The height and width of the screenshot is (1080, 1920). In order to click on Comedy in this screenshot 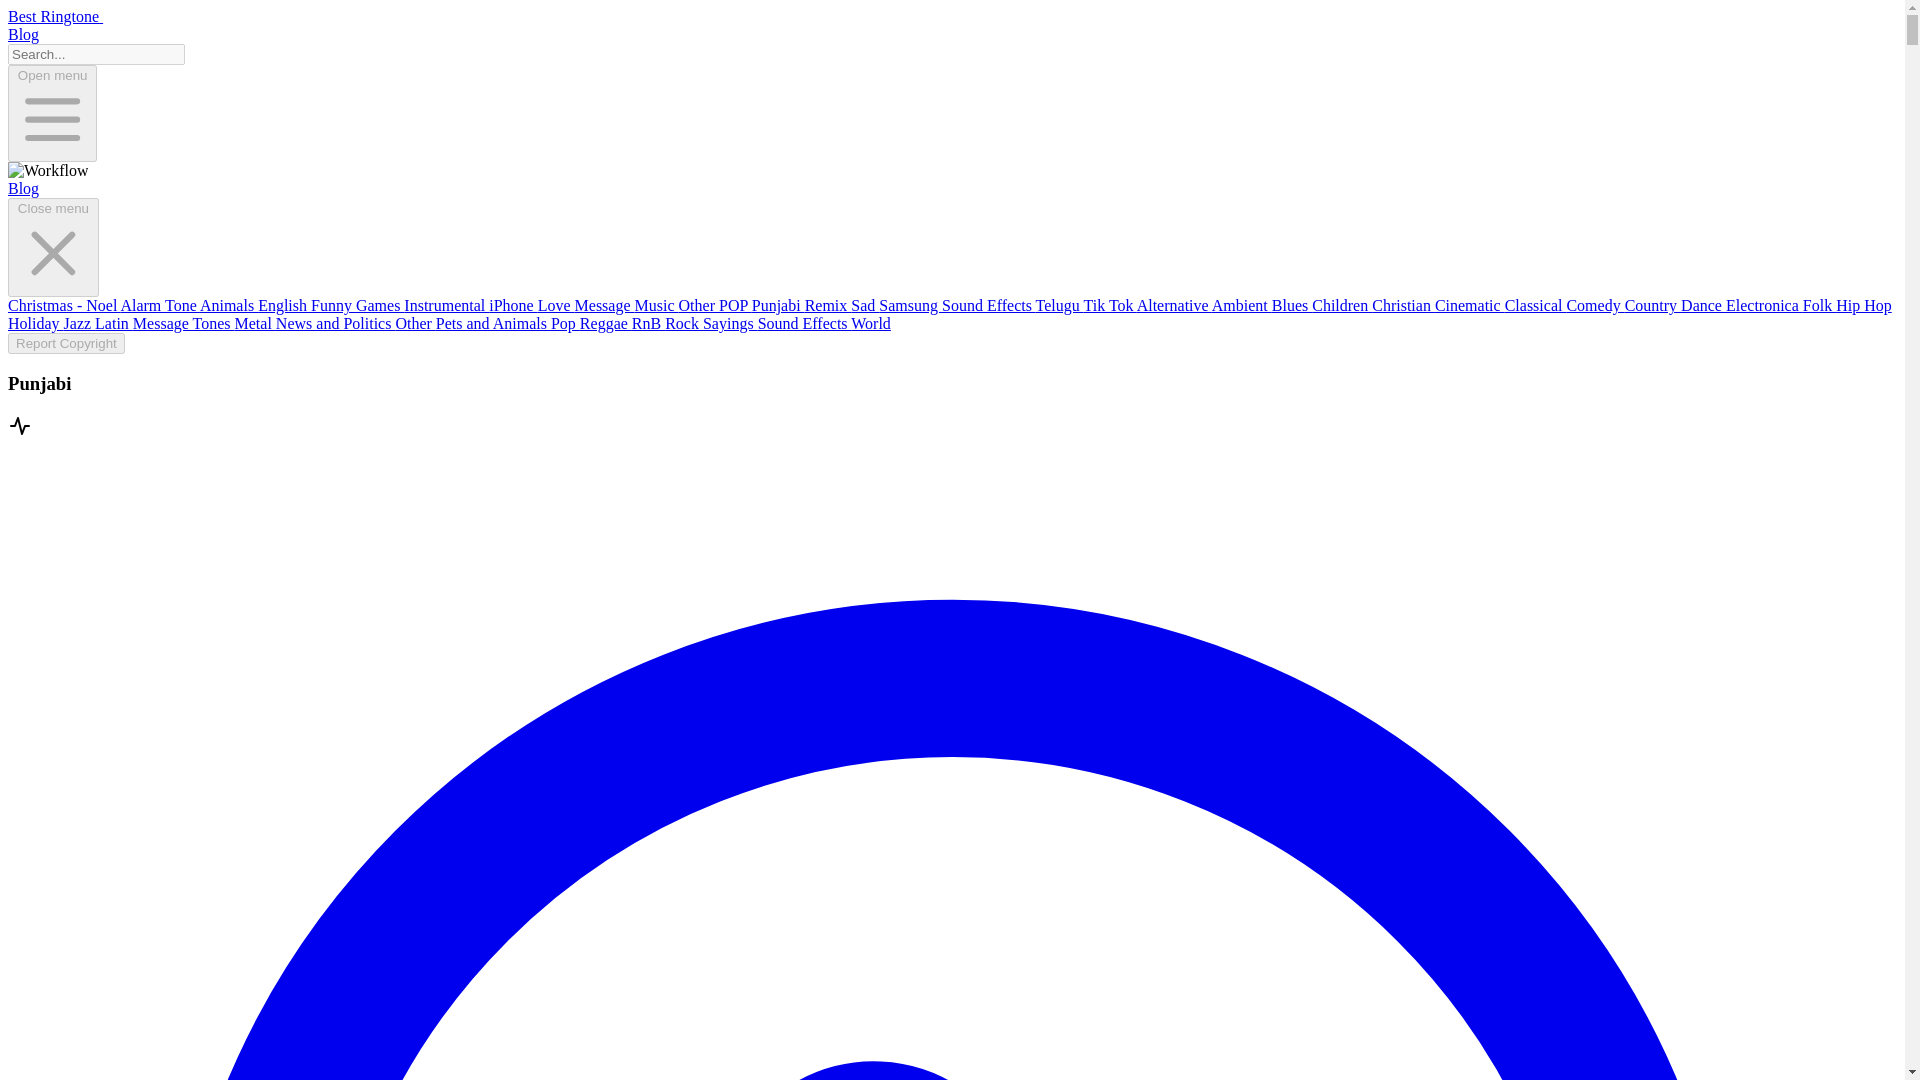, I will do `click(1595, 306)`.